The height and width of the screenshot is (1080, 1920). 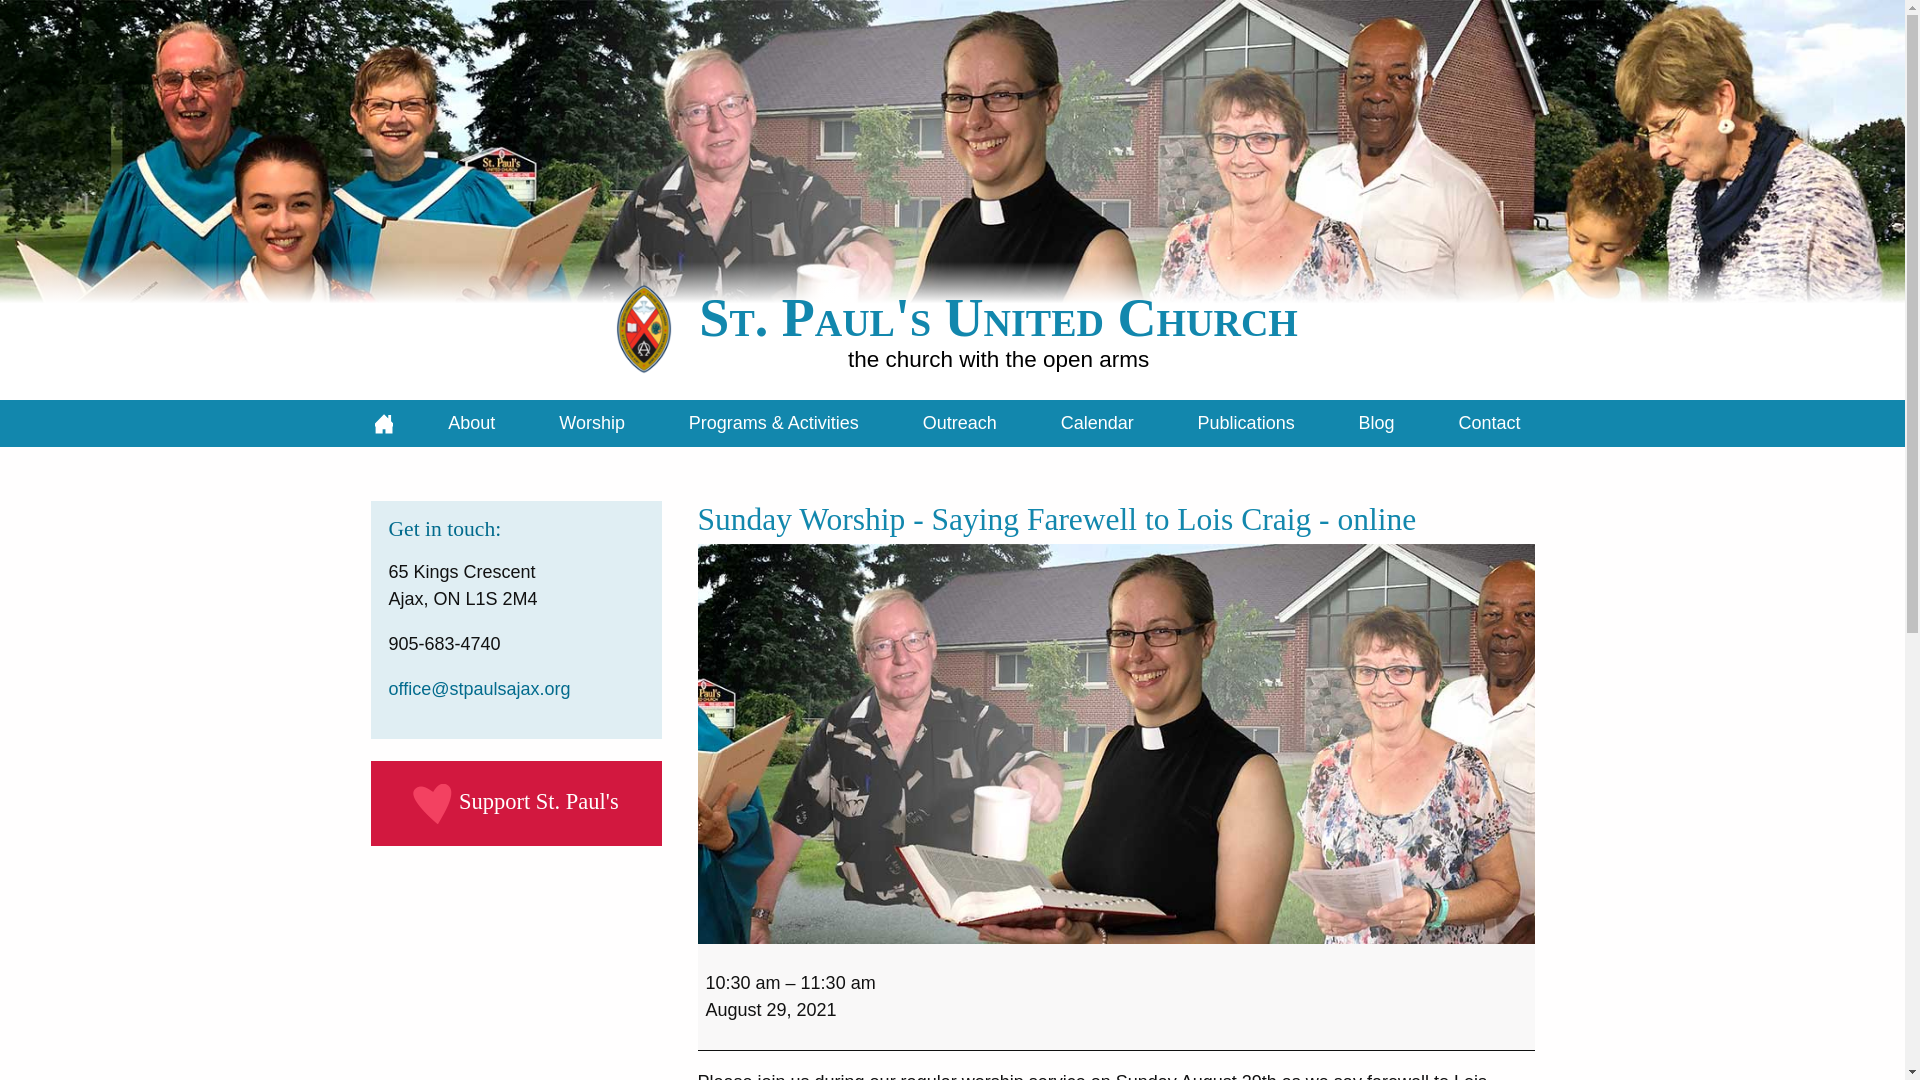 I want to click on Worship, so click(x=591, y=423).